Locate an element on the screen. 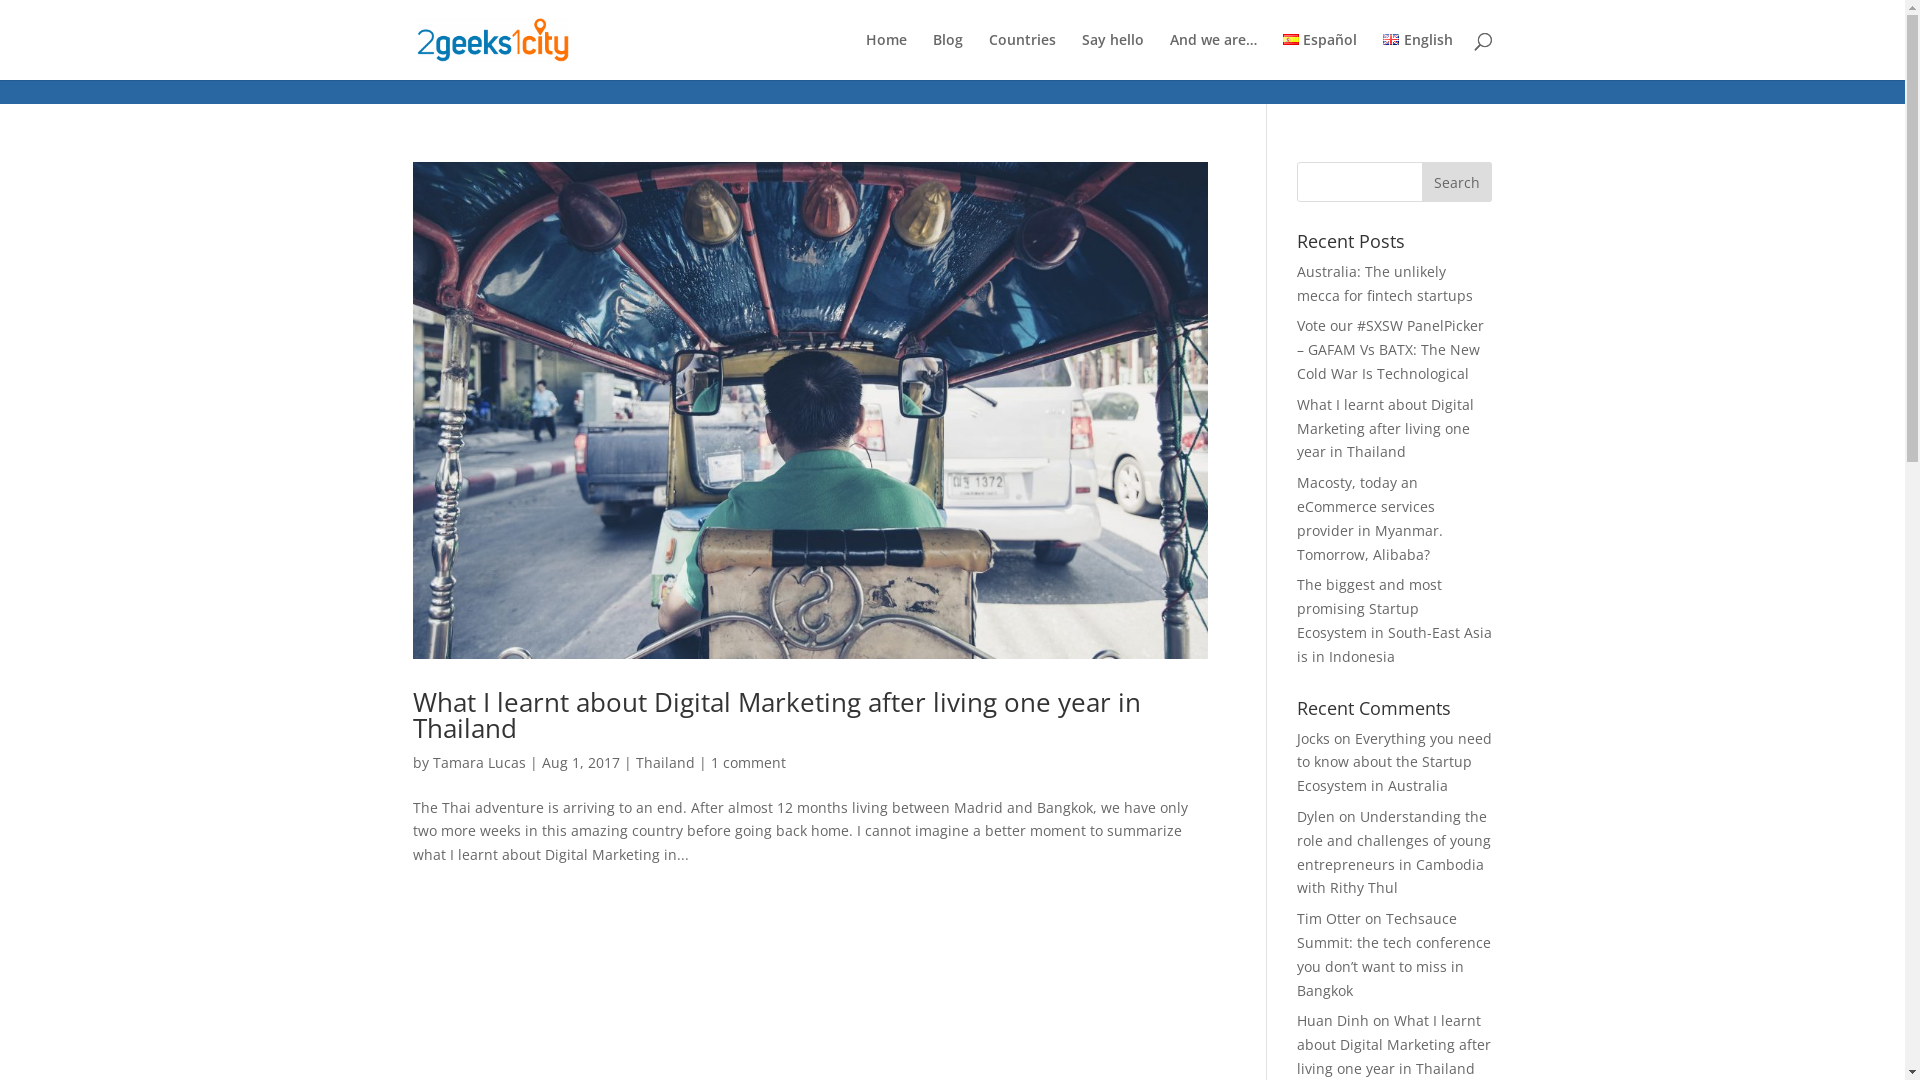  Australia: The unlikely mecca for fintech startups is located at coordinates (1385, 284).